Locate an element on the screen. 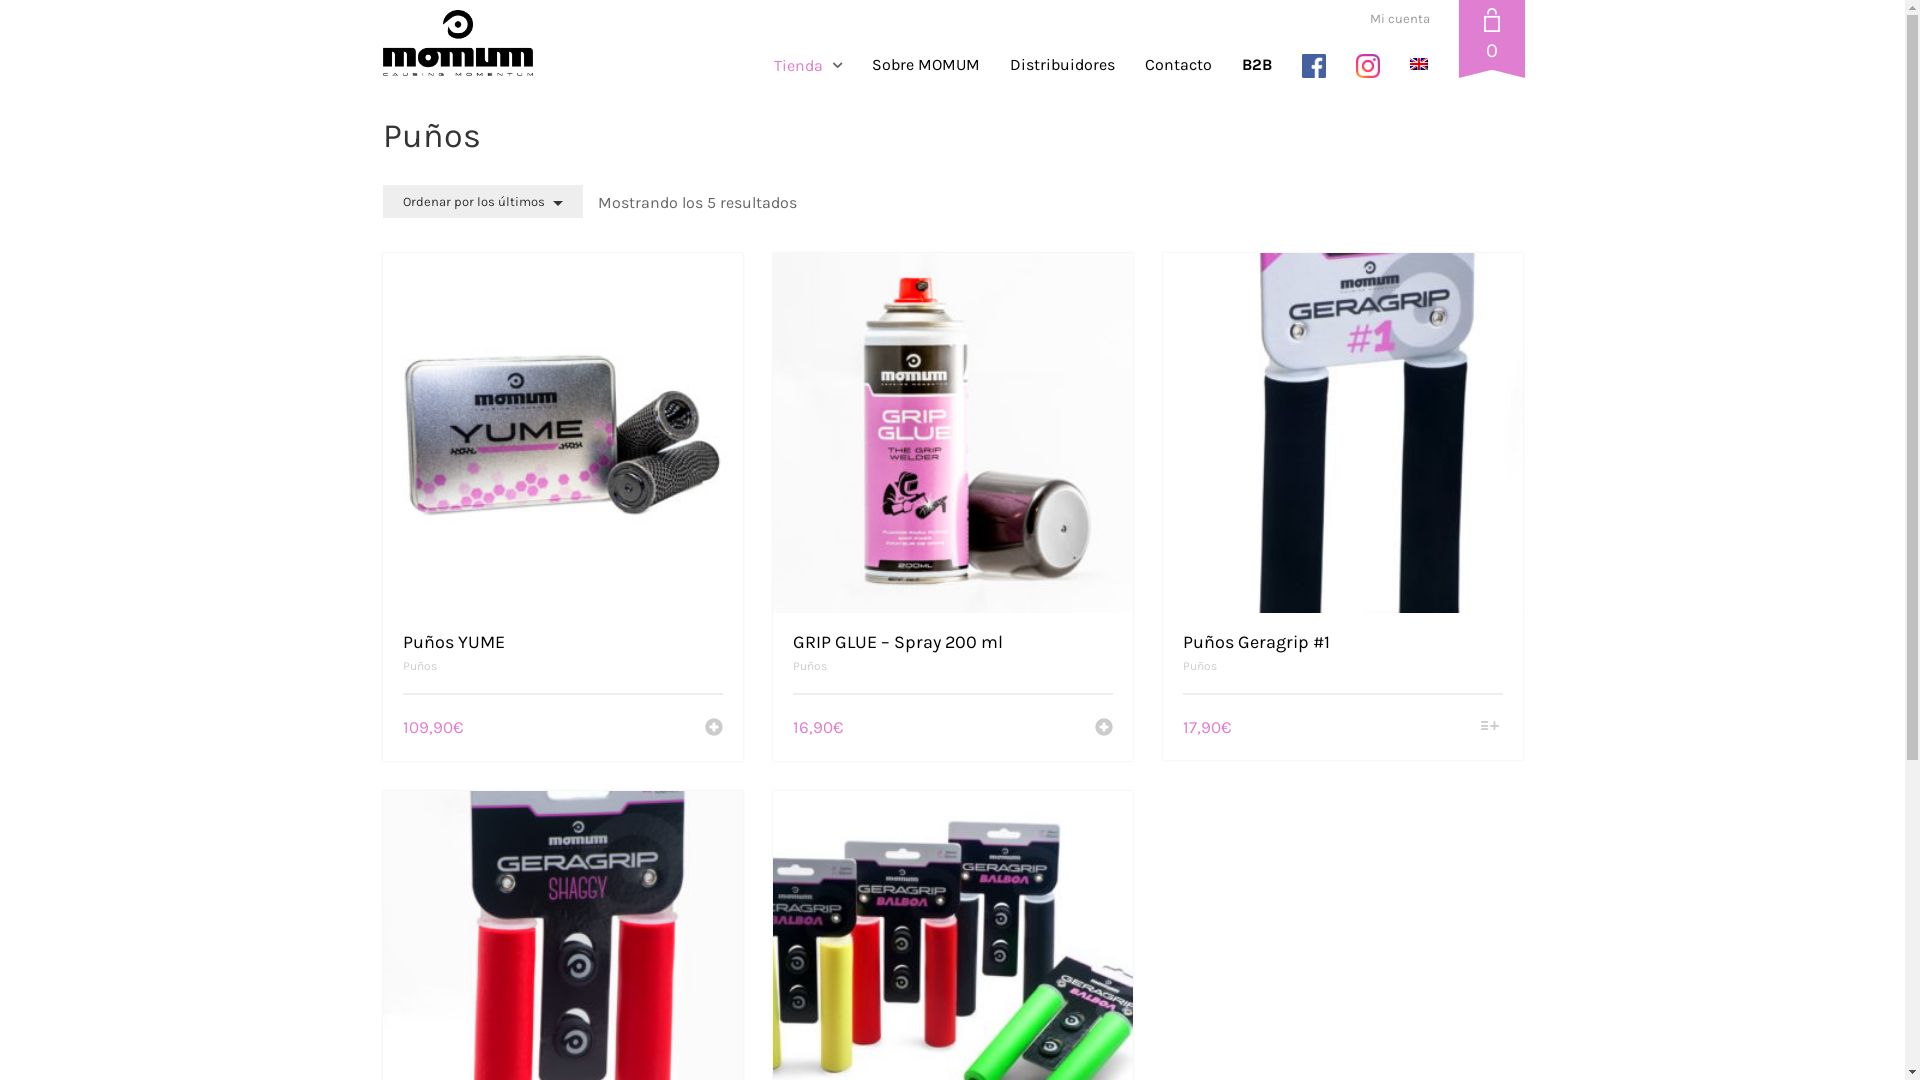  Sobre MOMUM is located at coordinates (925, 66).